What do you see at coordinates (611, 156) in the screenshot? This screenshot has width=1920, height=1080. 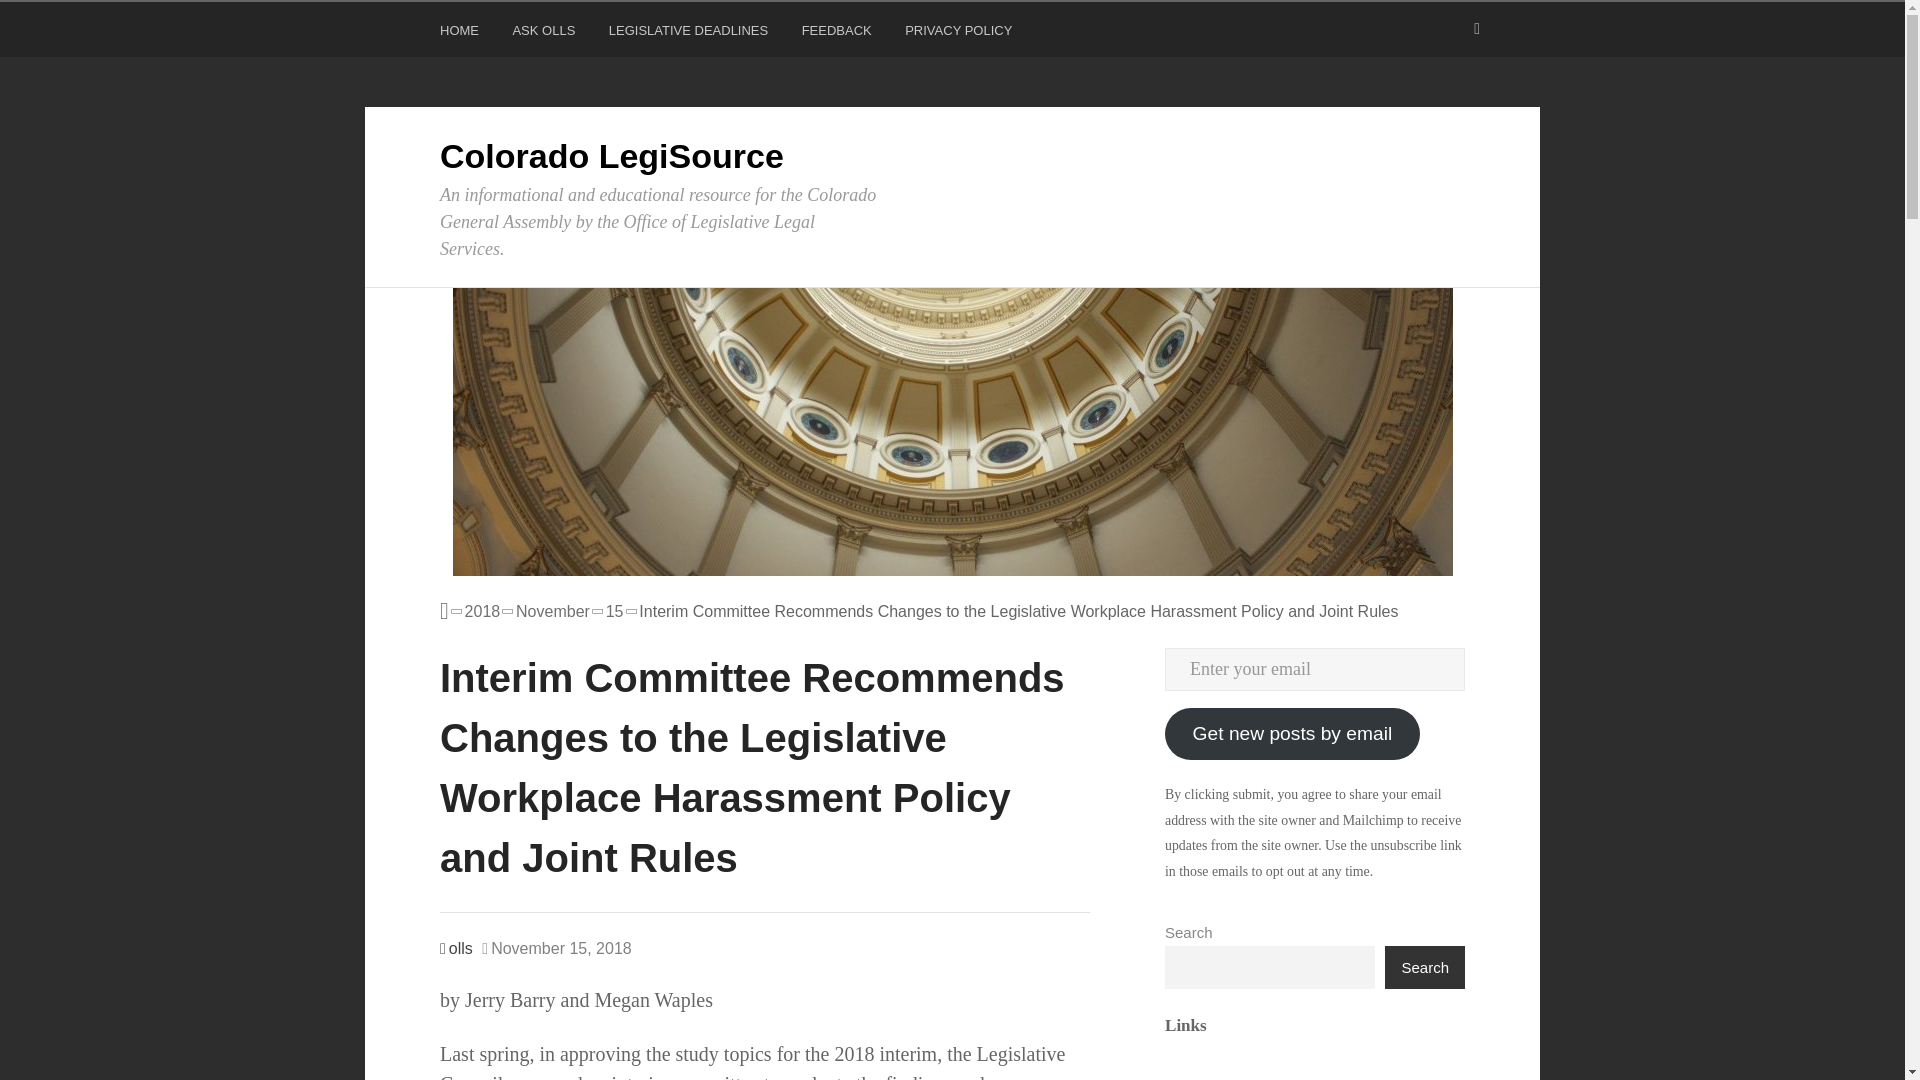 I see `Colorado LegiSource` at bounding box center [611, 156].